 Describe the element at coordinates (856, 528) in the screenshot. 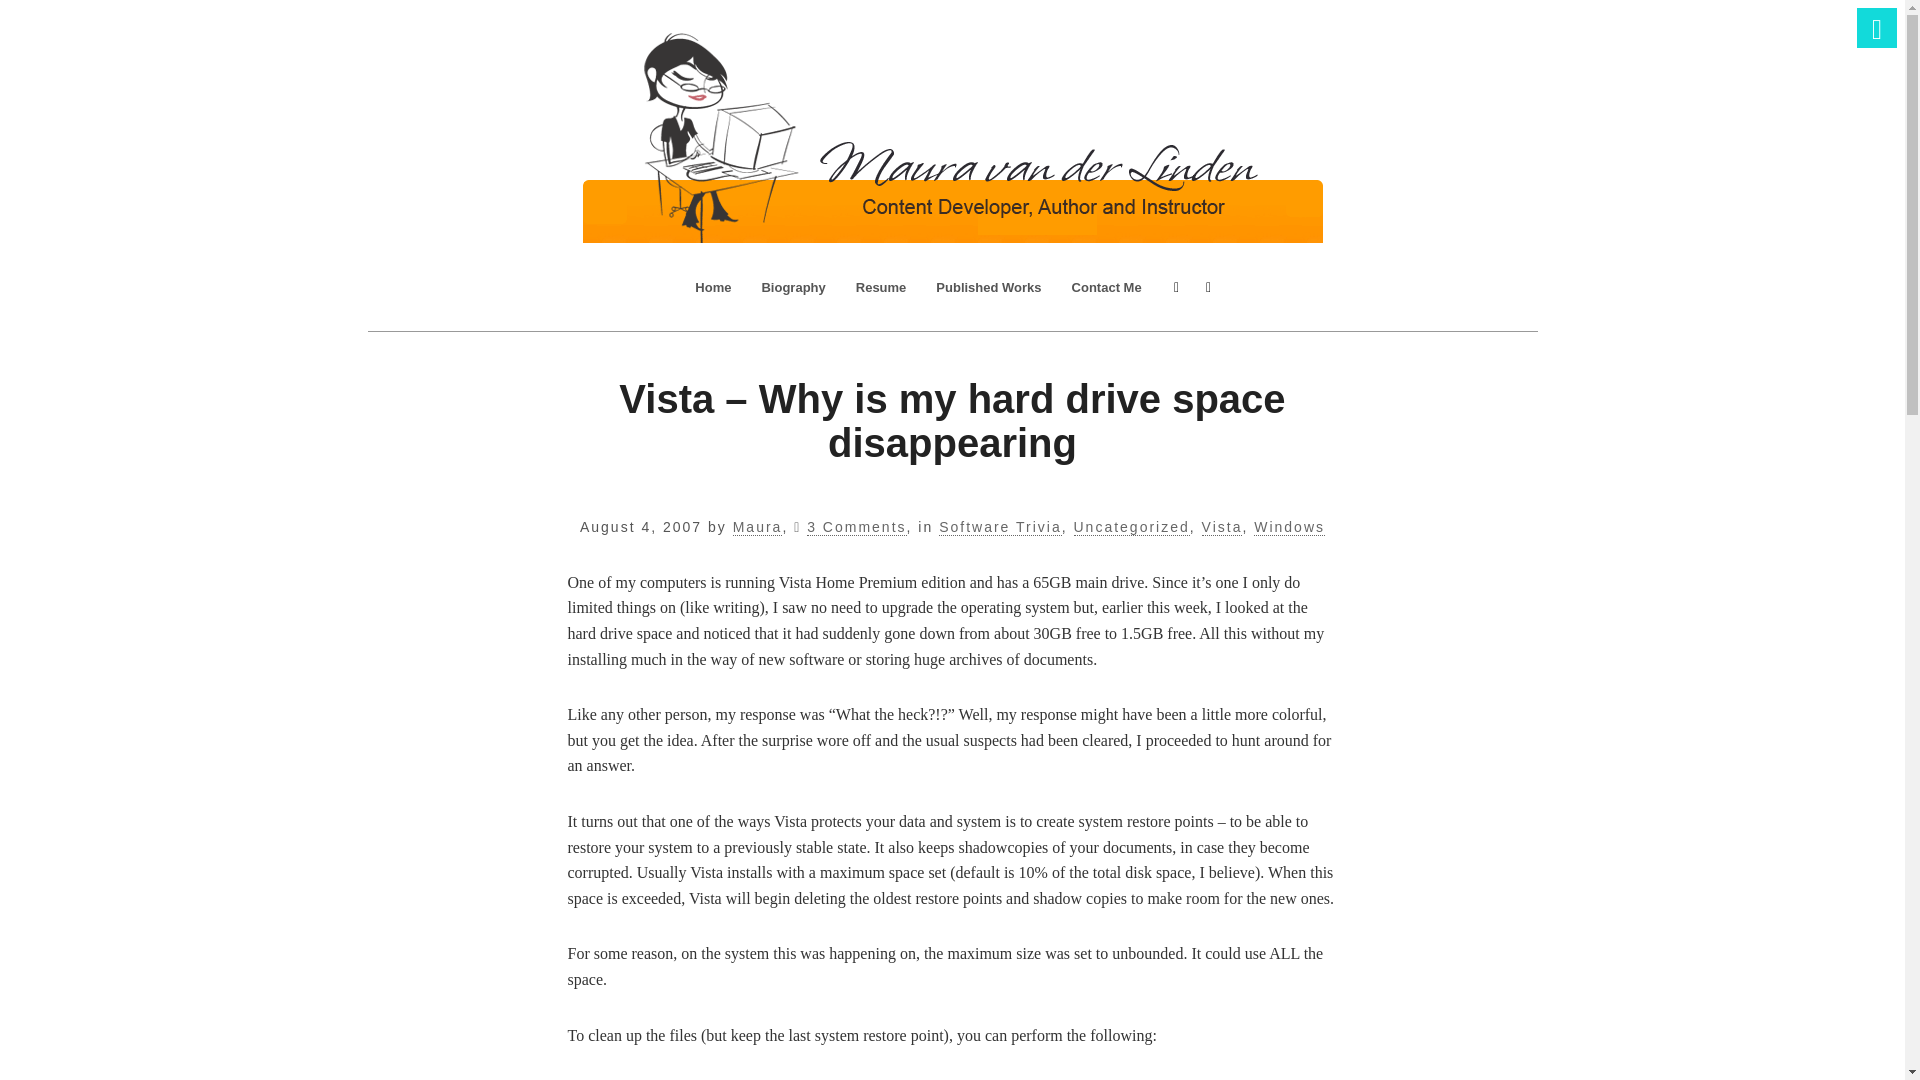

I see `3 Comments` at that location.